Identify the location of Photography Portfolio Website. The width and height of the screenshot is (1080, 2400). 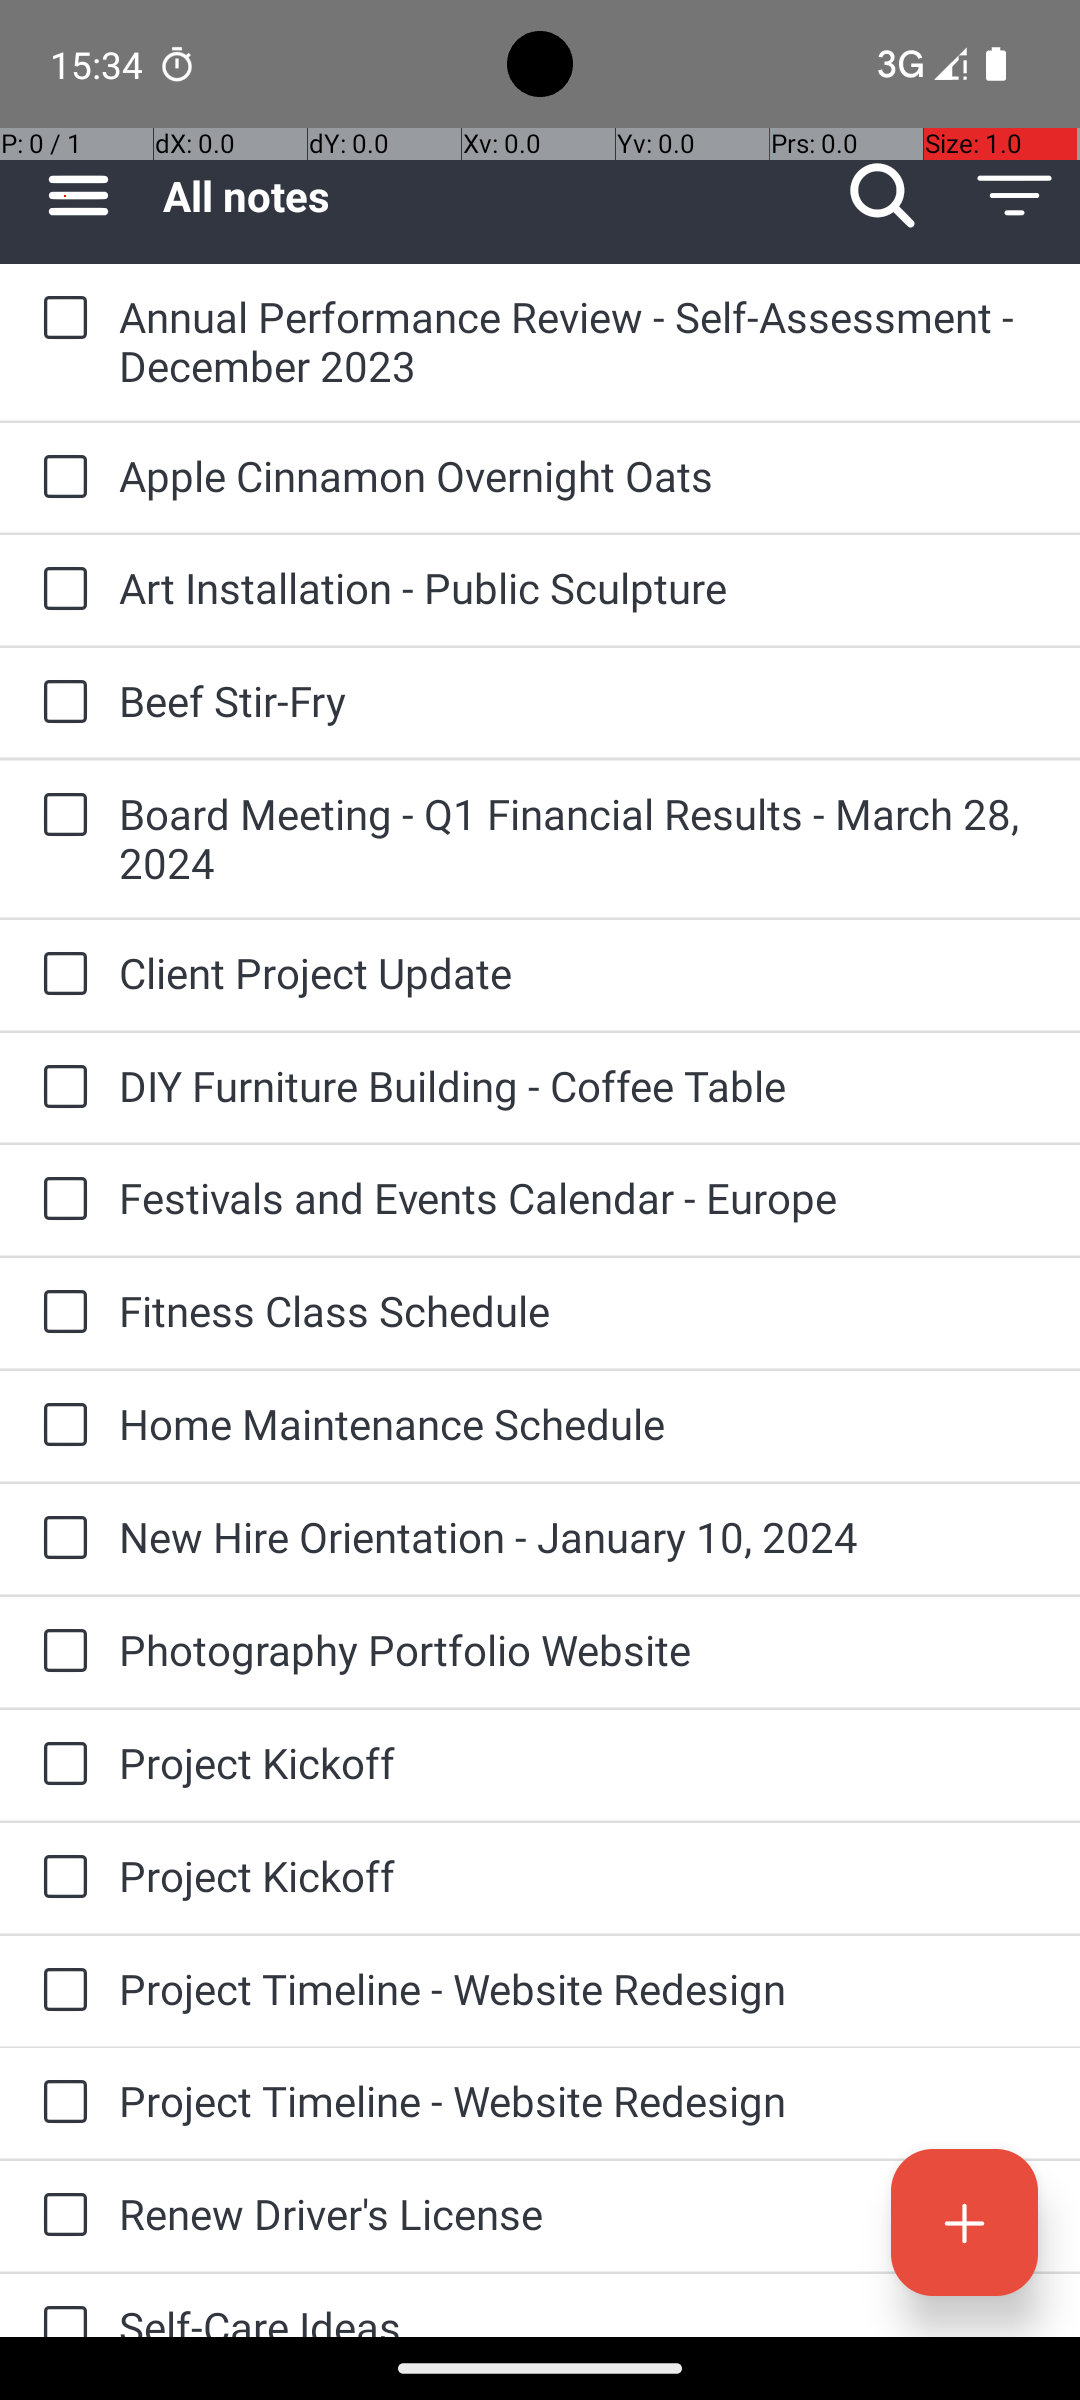
(580, 1650).